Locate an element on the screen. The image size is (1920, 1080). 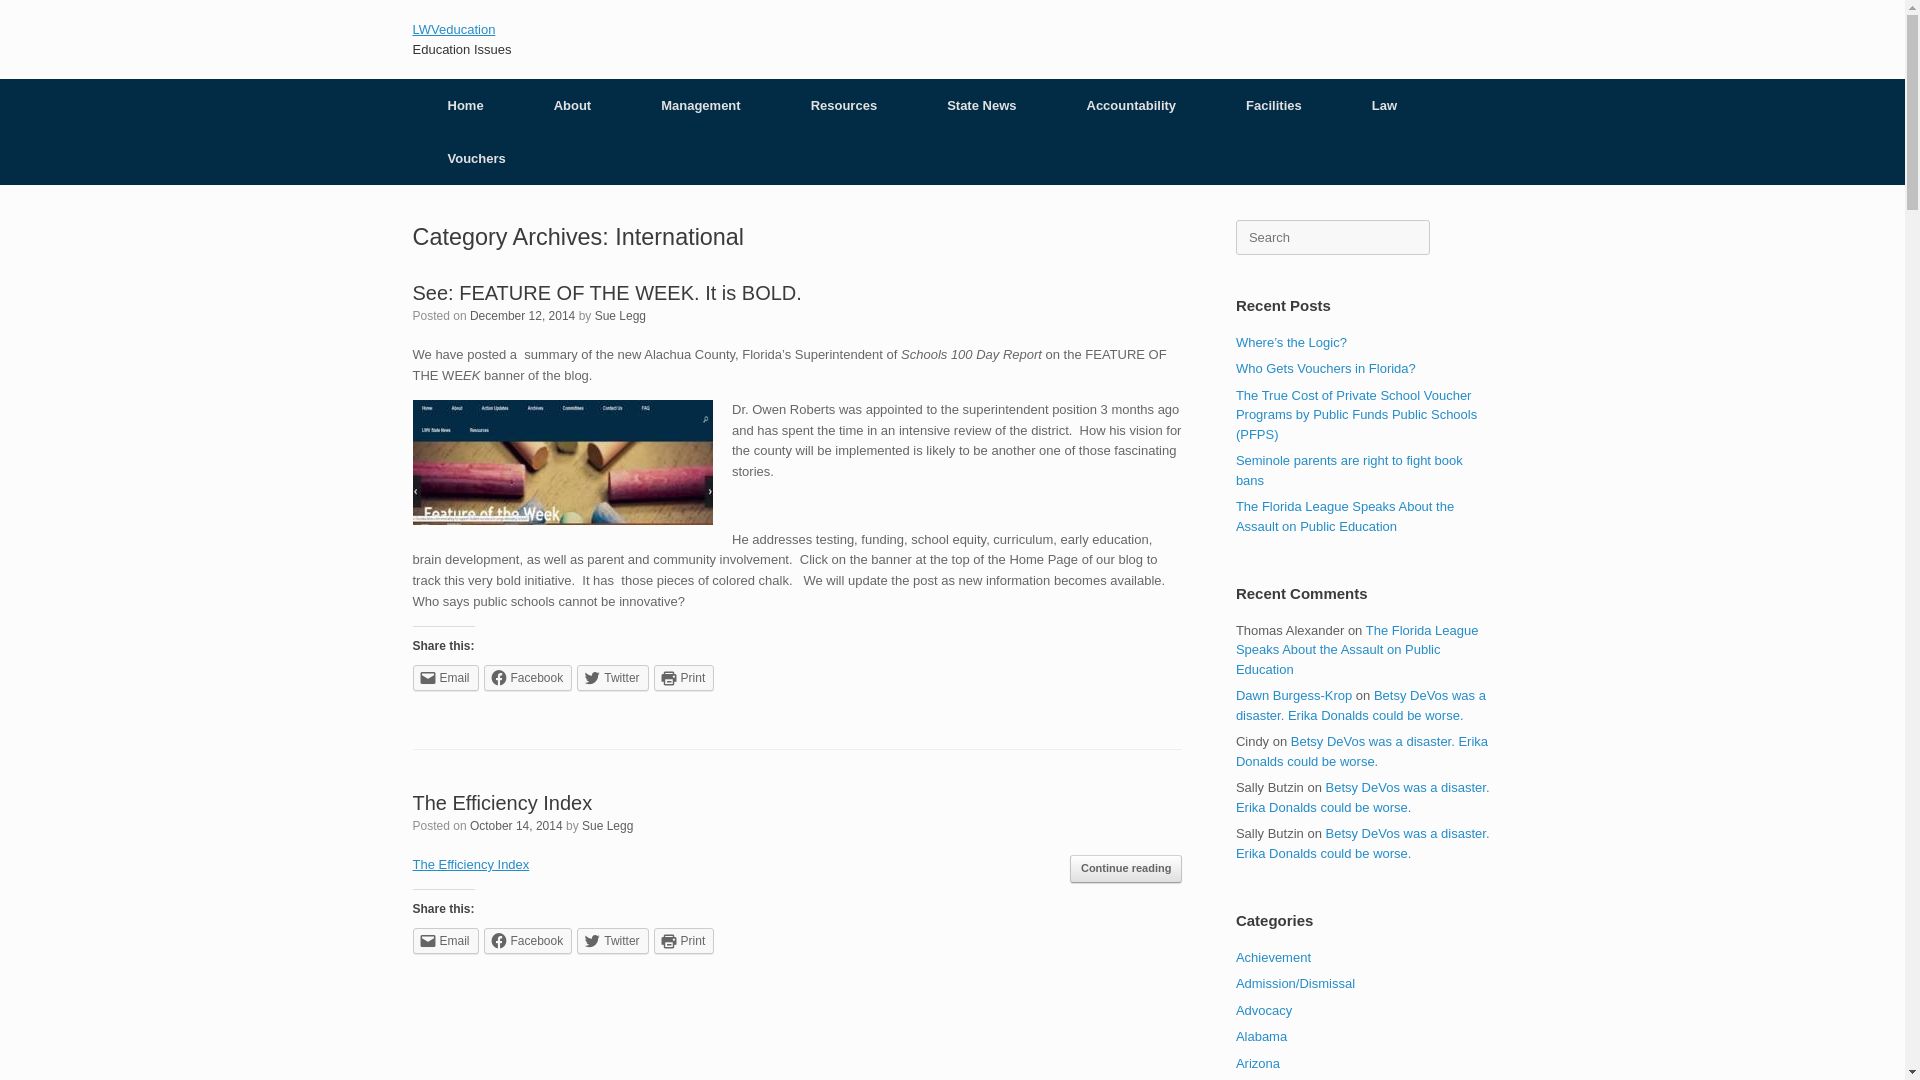
October 14, 2014 is located at coordinates (516, 825).